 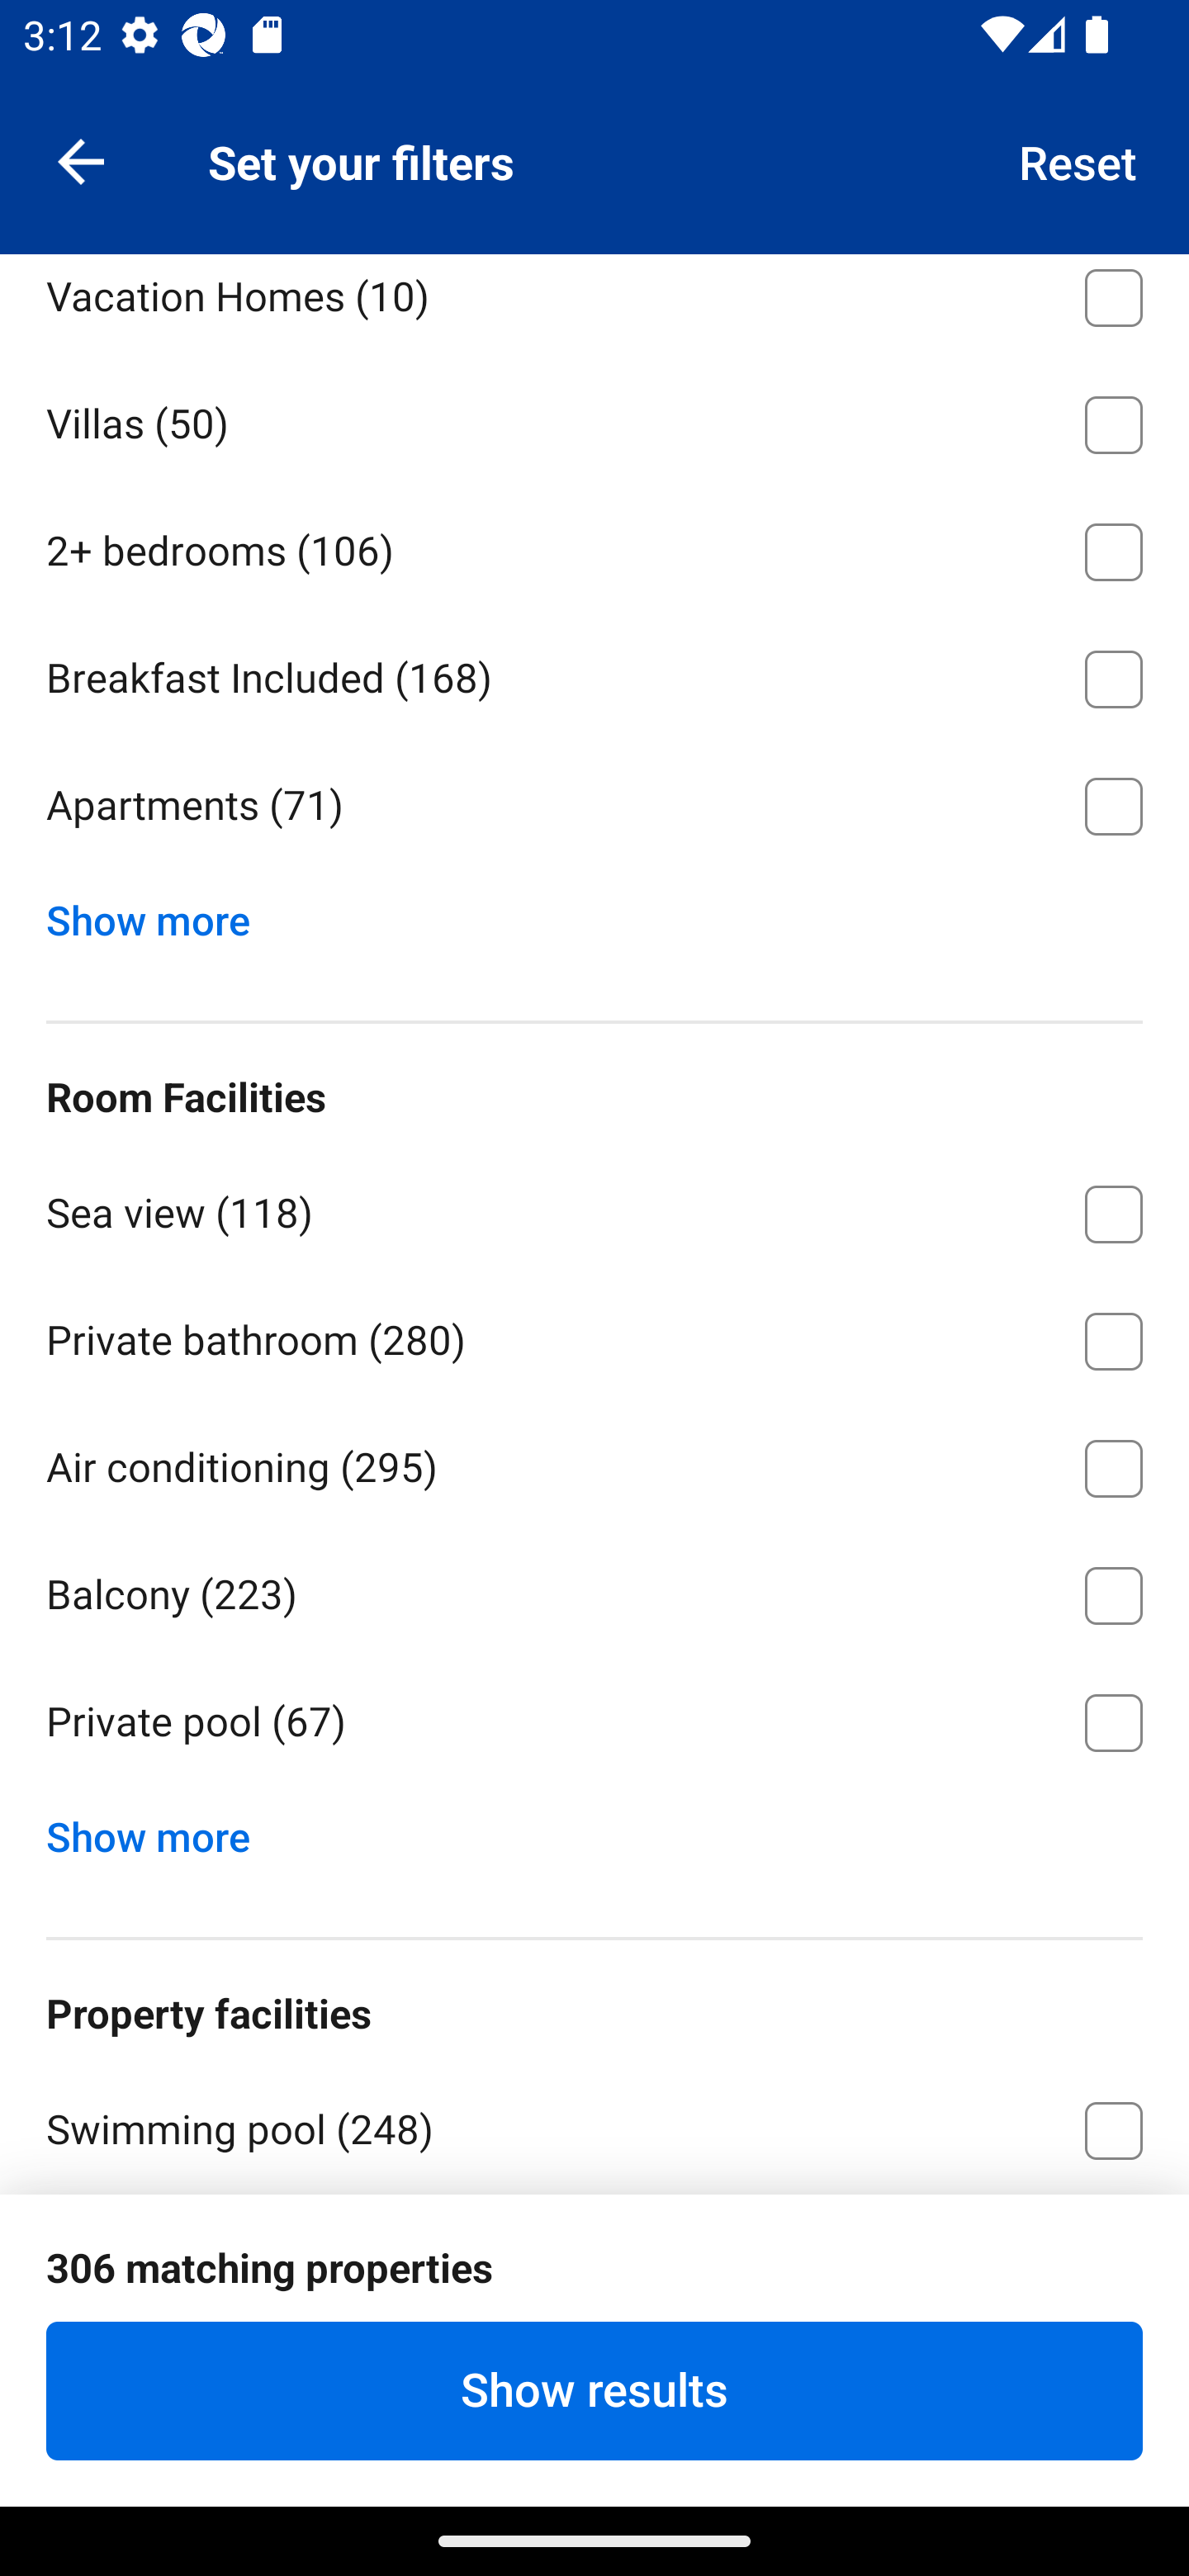 I want to click on Navigate up, so click(x=81, y=160).